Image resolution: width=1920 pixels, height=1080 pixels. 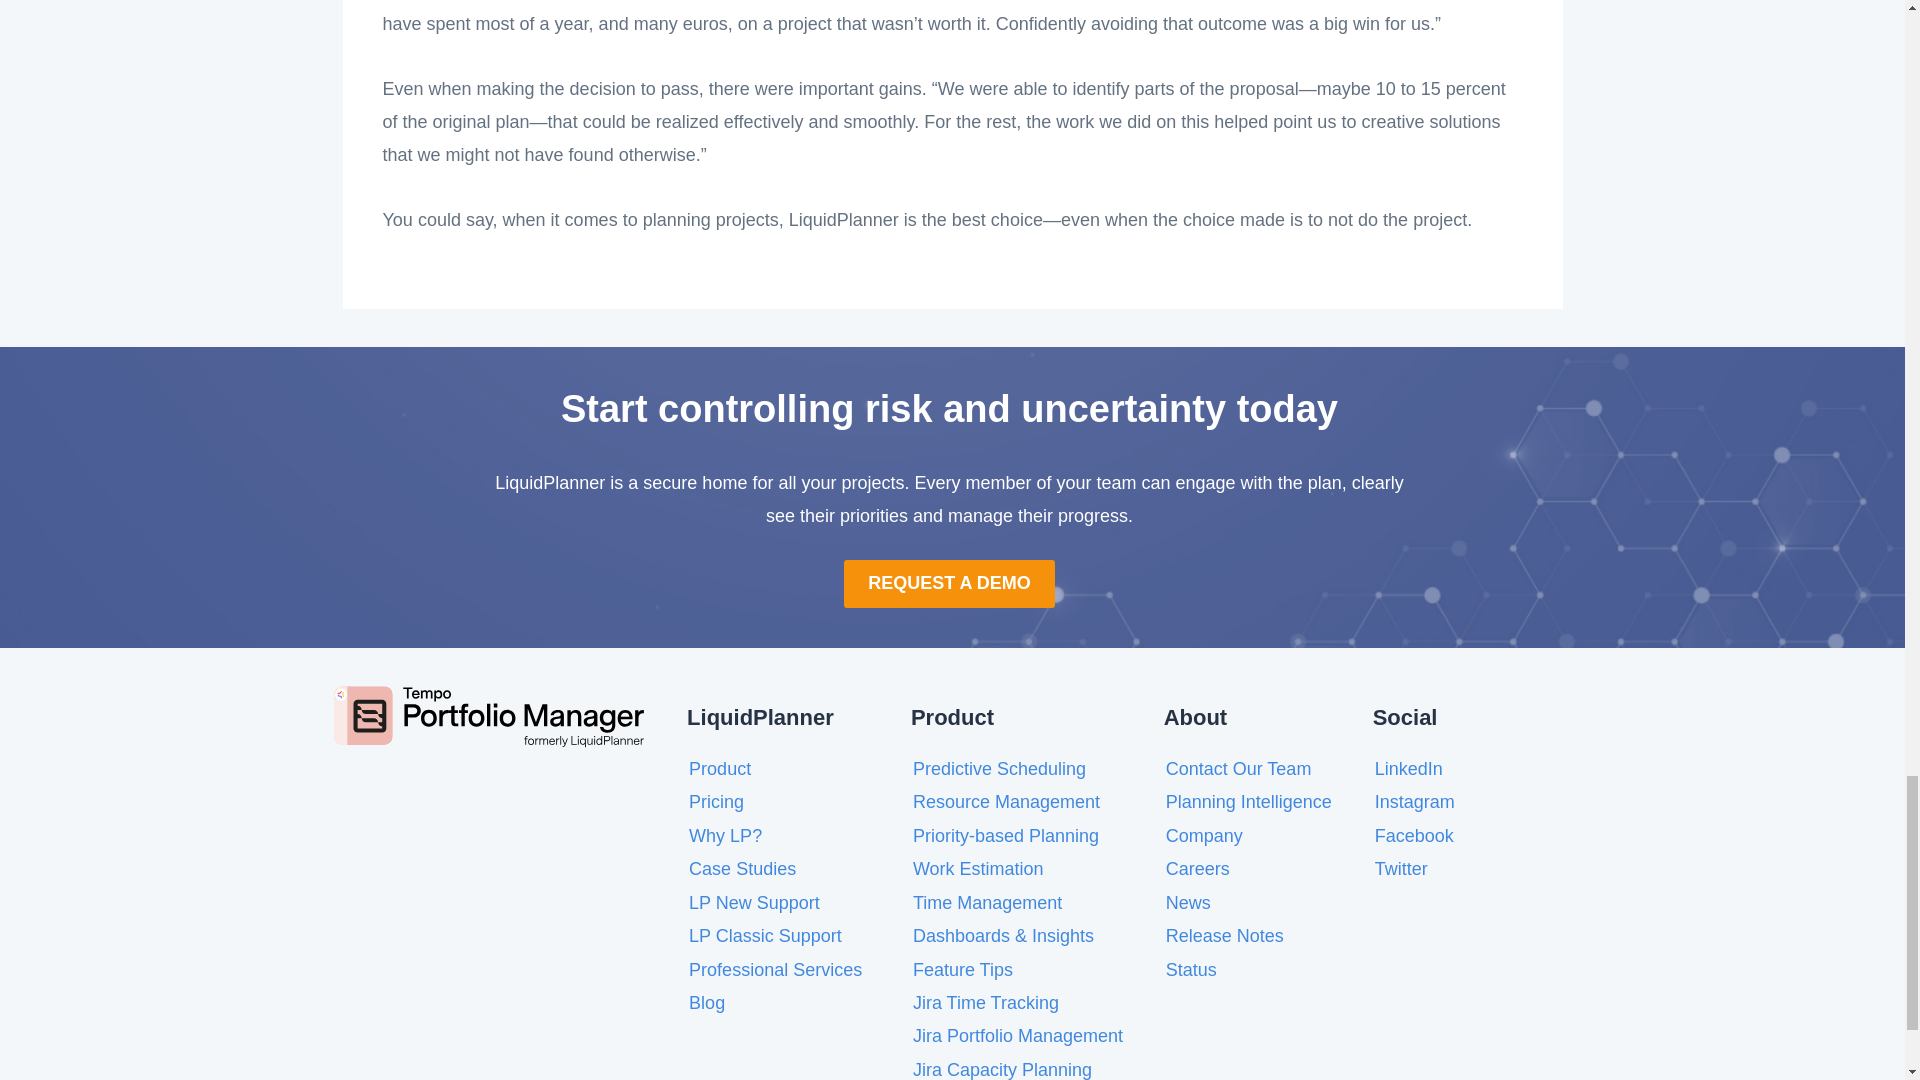 I want to click on Time Management, so click(x=987, y=902).